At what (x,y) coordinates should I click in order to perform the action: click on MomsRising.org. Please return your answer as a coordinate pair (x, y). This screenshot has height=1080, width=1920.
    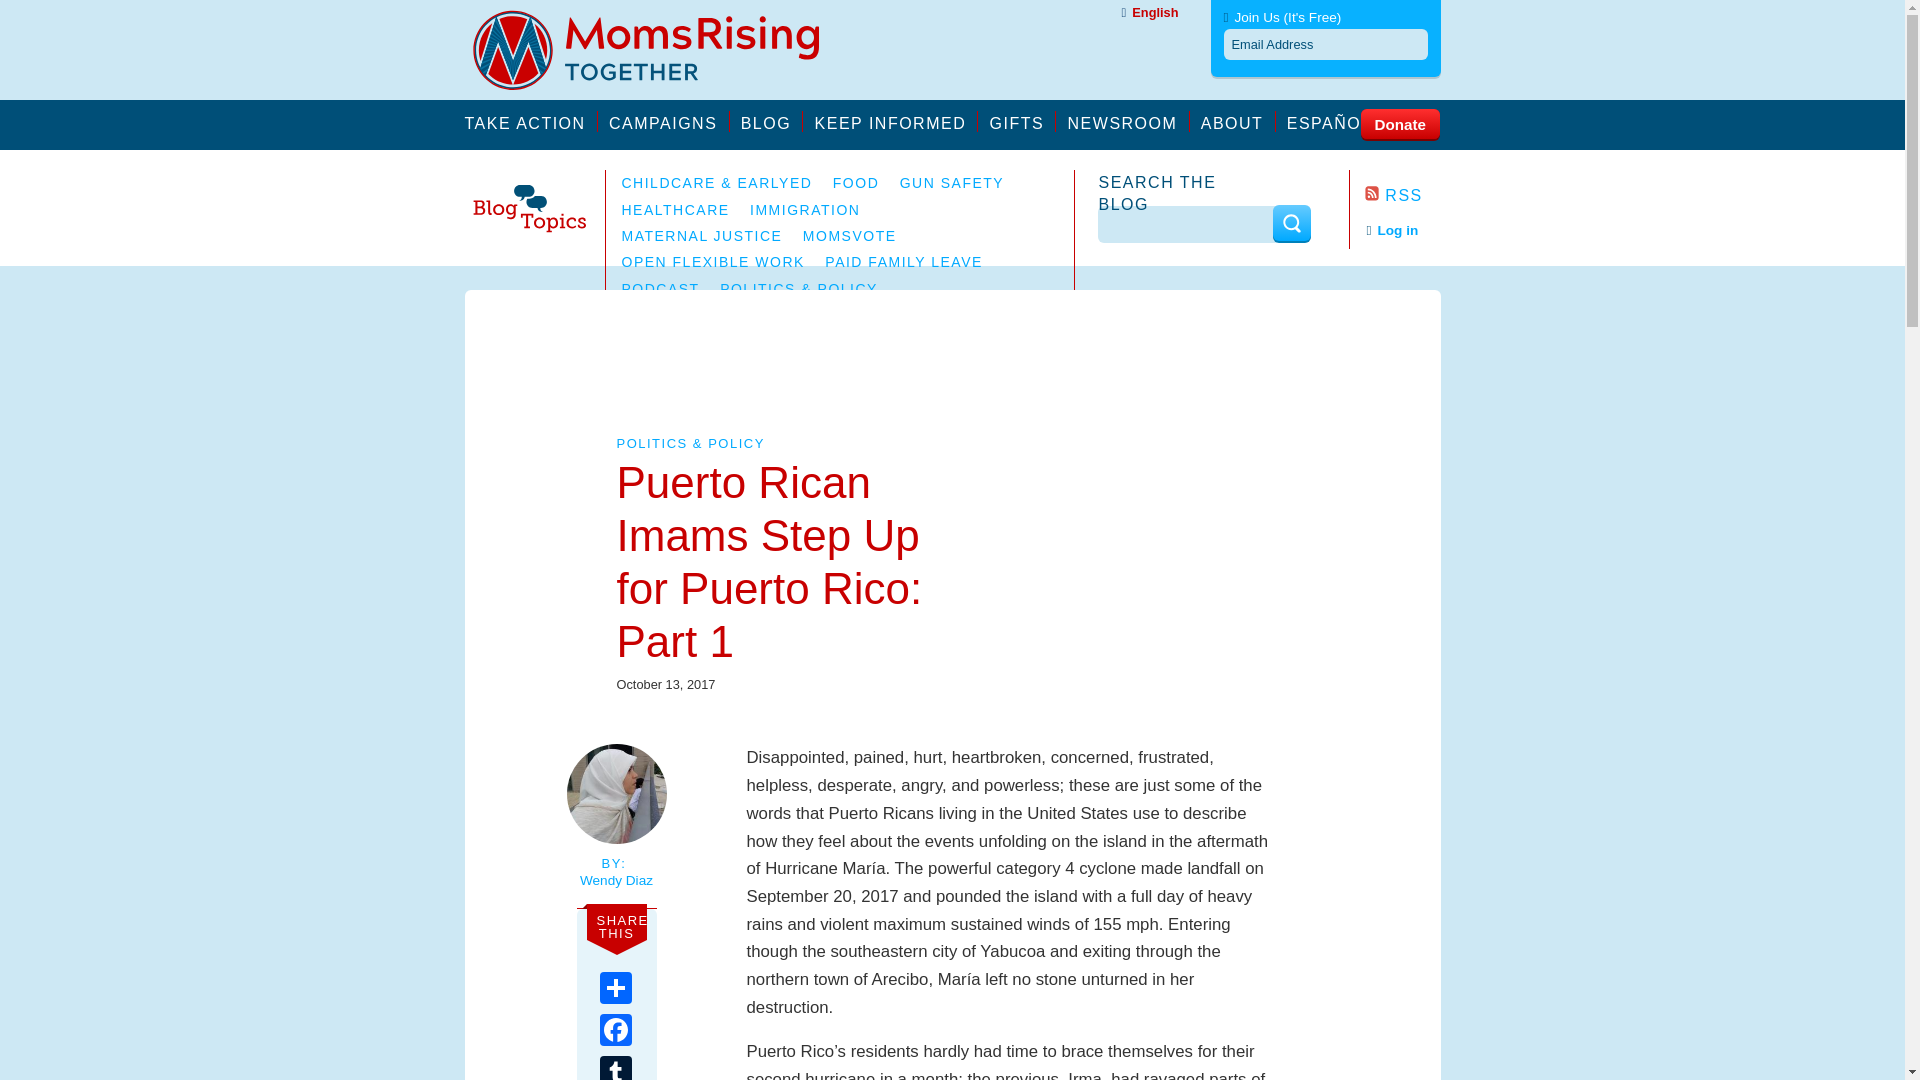
    Looking at the image, I should click on (659, 50).